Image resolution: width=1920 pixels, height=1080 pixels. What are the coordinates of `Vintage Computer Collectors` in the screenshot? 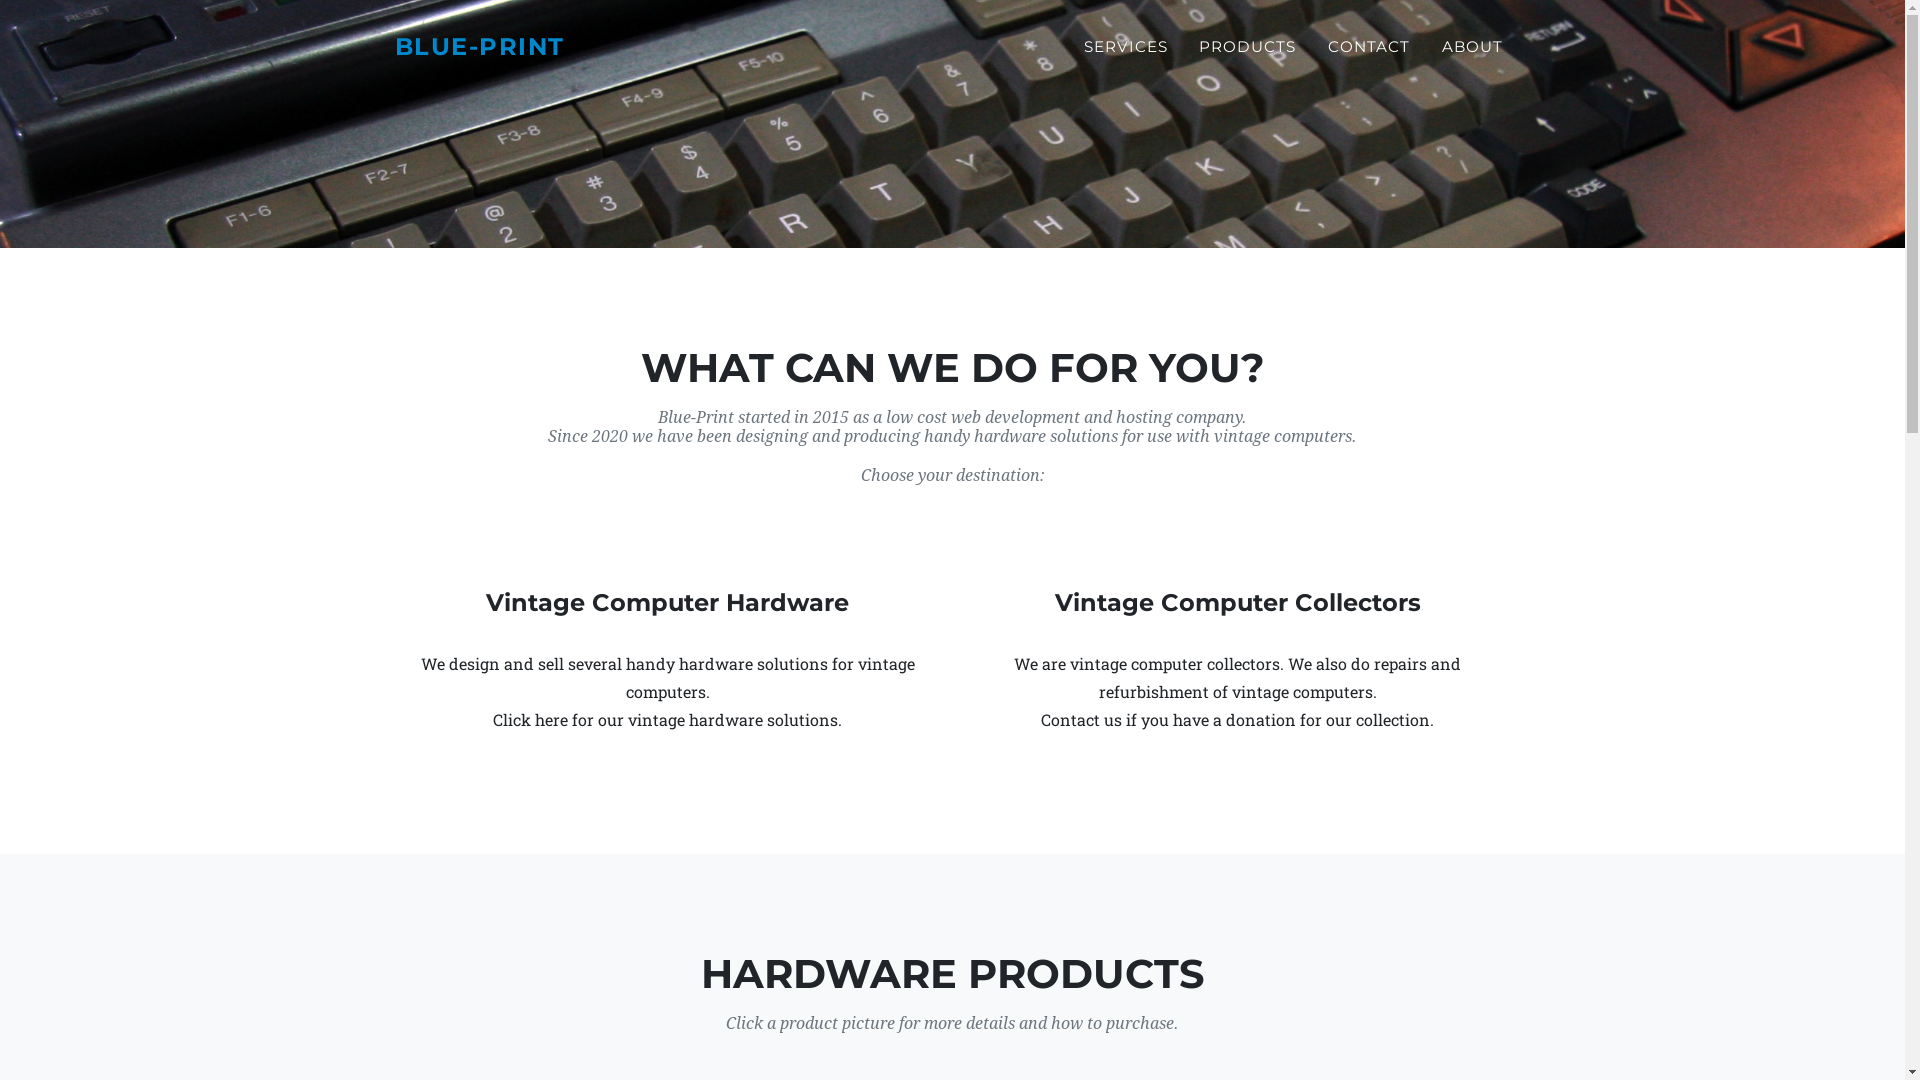 It's located at (1237, 604).